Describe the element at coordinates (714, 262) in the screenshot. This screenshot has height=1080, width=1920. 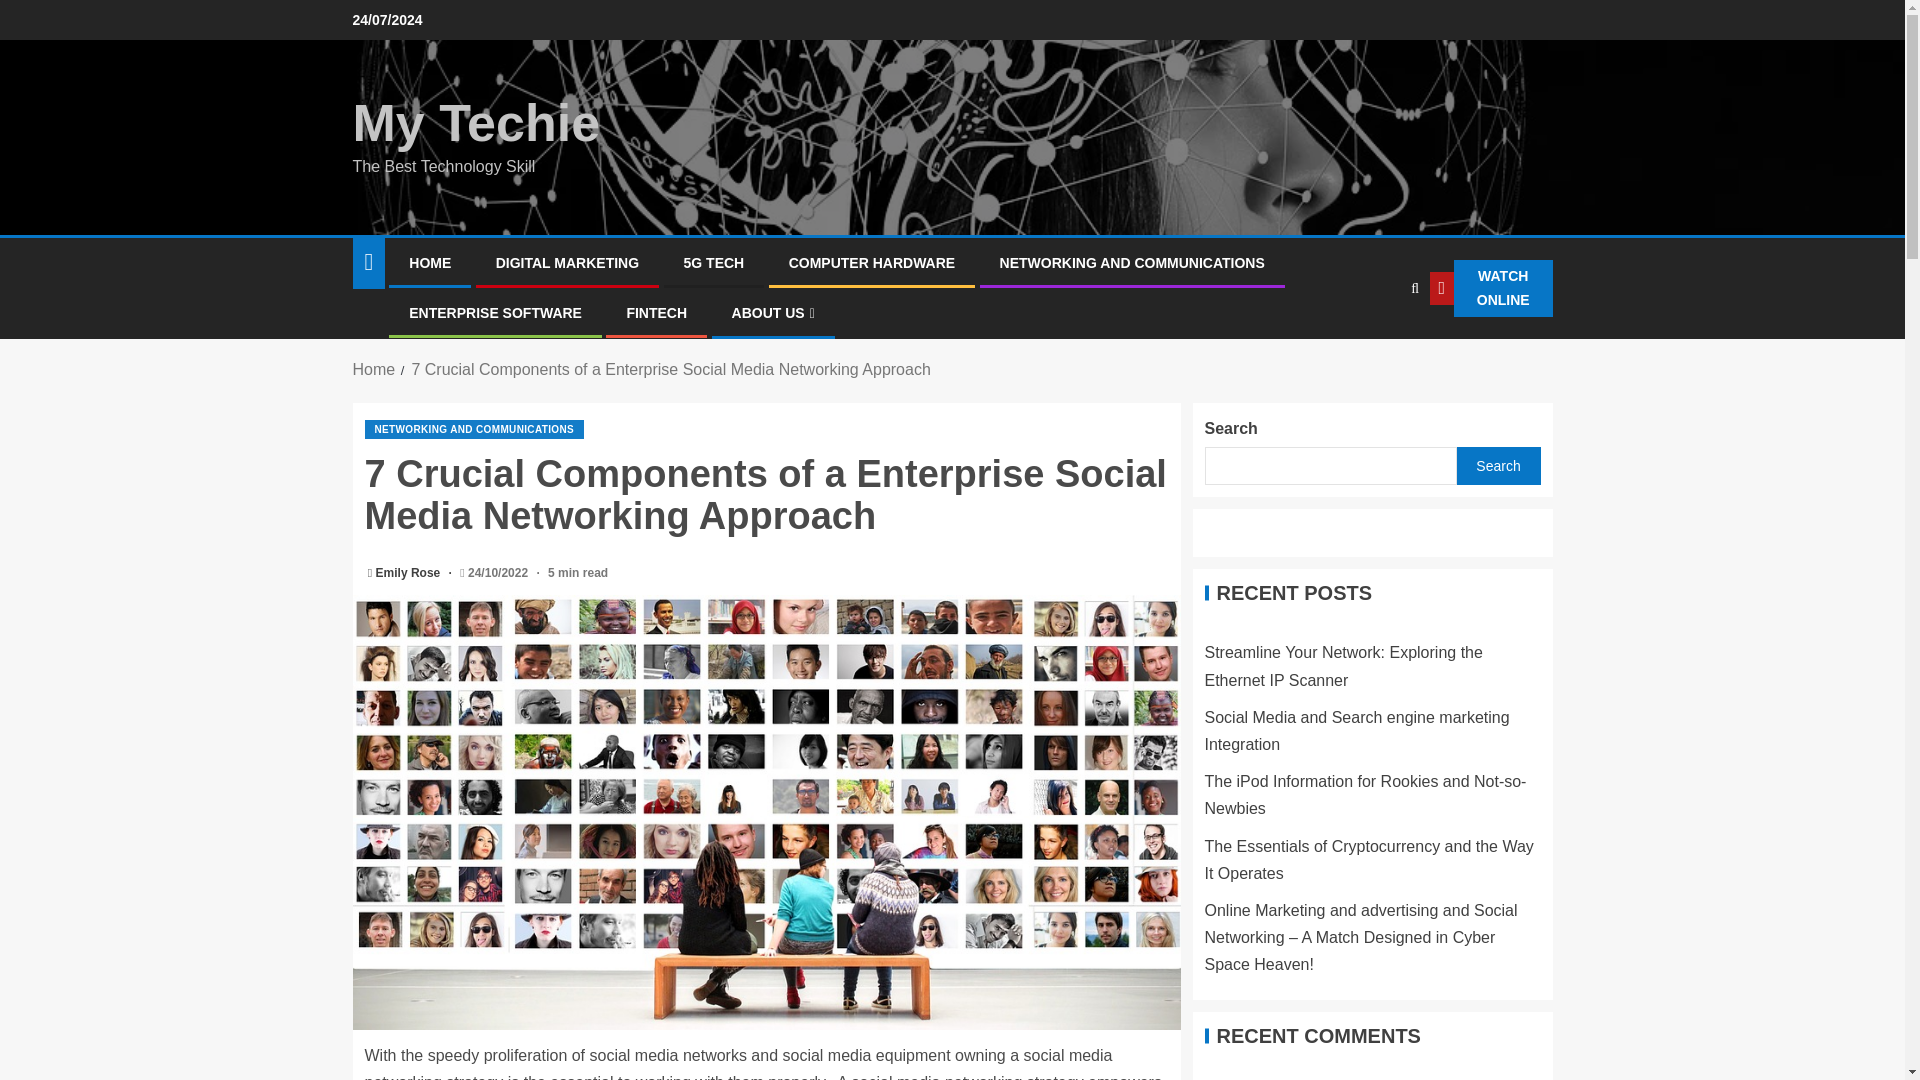
I see `5G TECH` at that location.